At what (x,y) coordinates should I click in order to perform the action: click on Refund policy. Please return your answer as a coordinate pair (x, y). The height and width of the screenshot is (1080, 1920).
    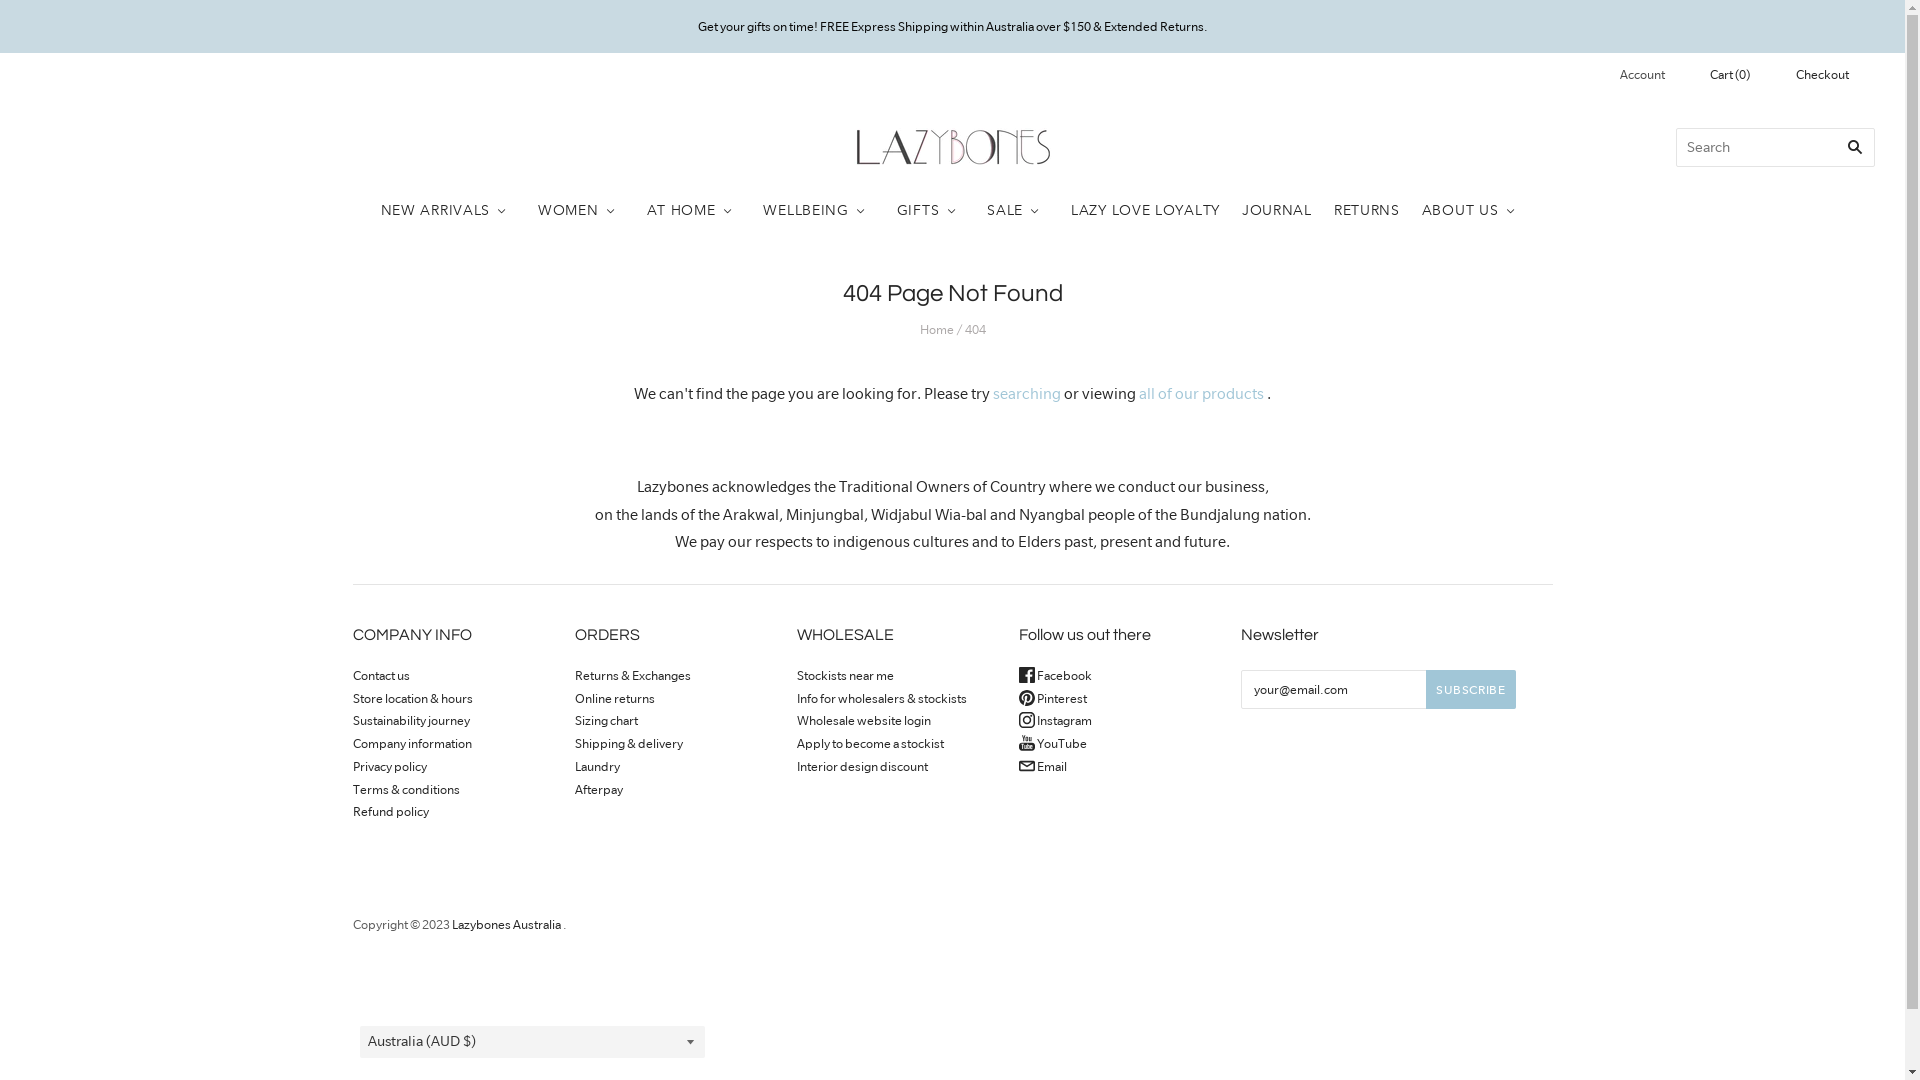
    Looking at the image, I should click on (390, 812).